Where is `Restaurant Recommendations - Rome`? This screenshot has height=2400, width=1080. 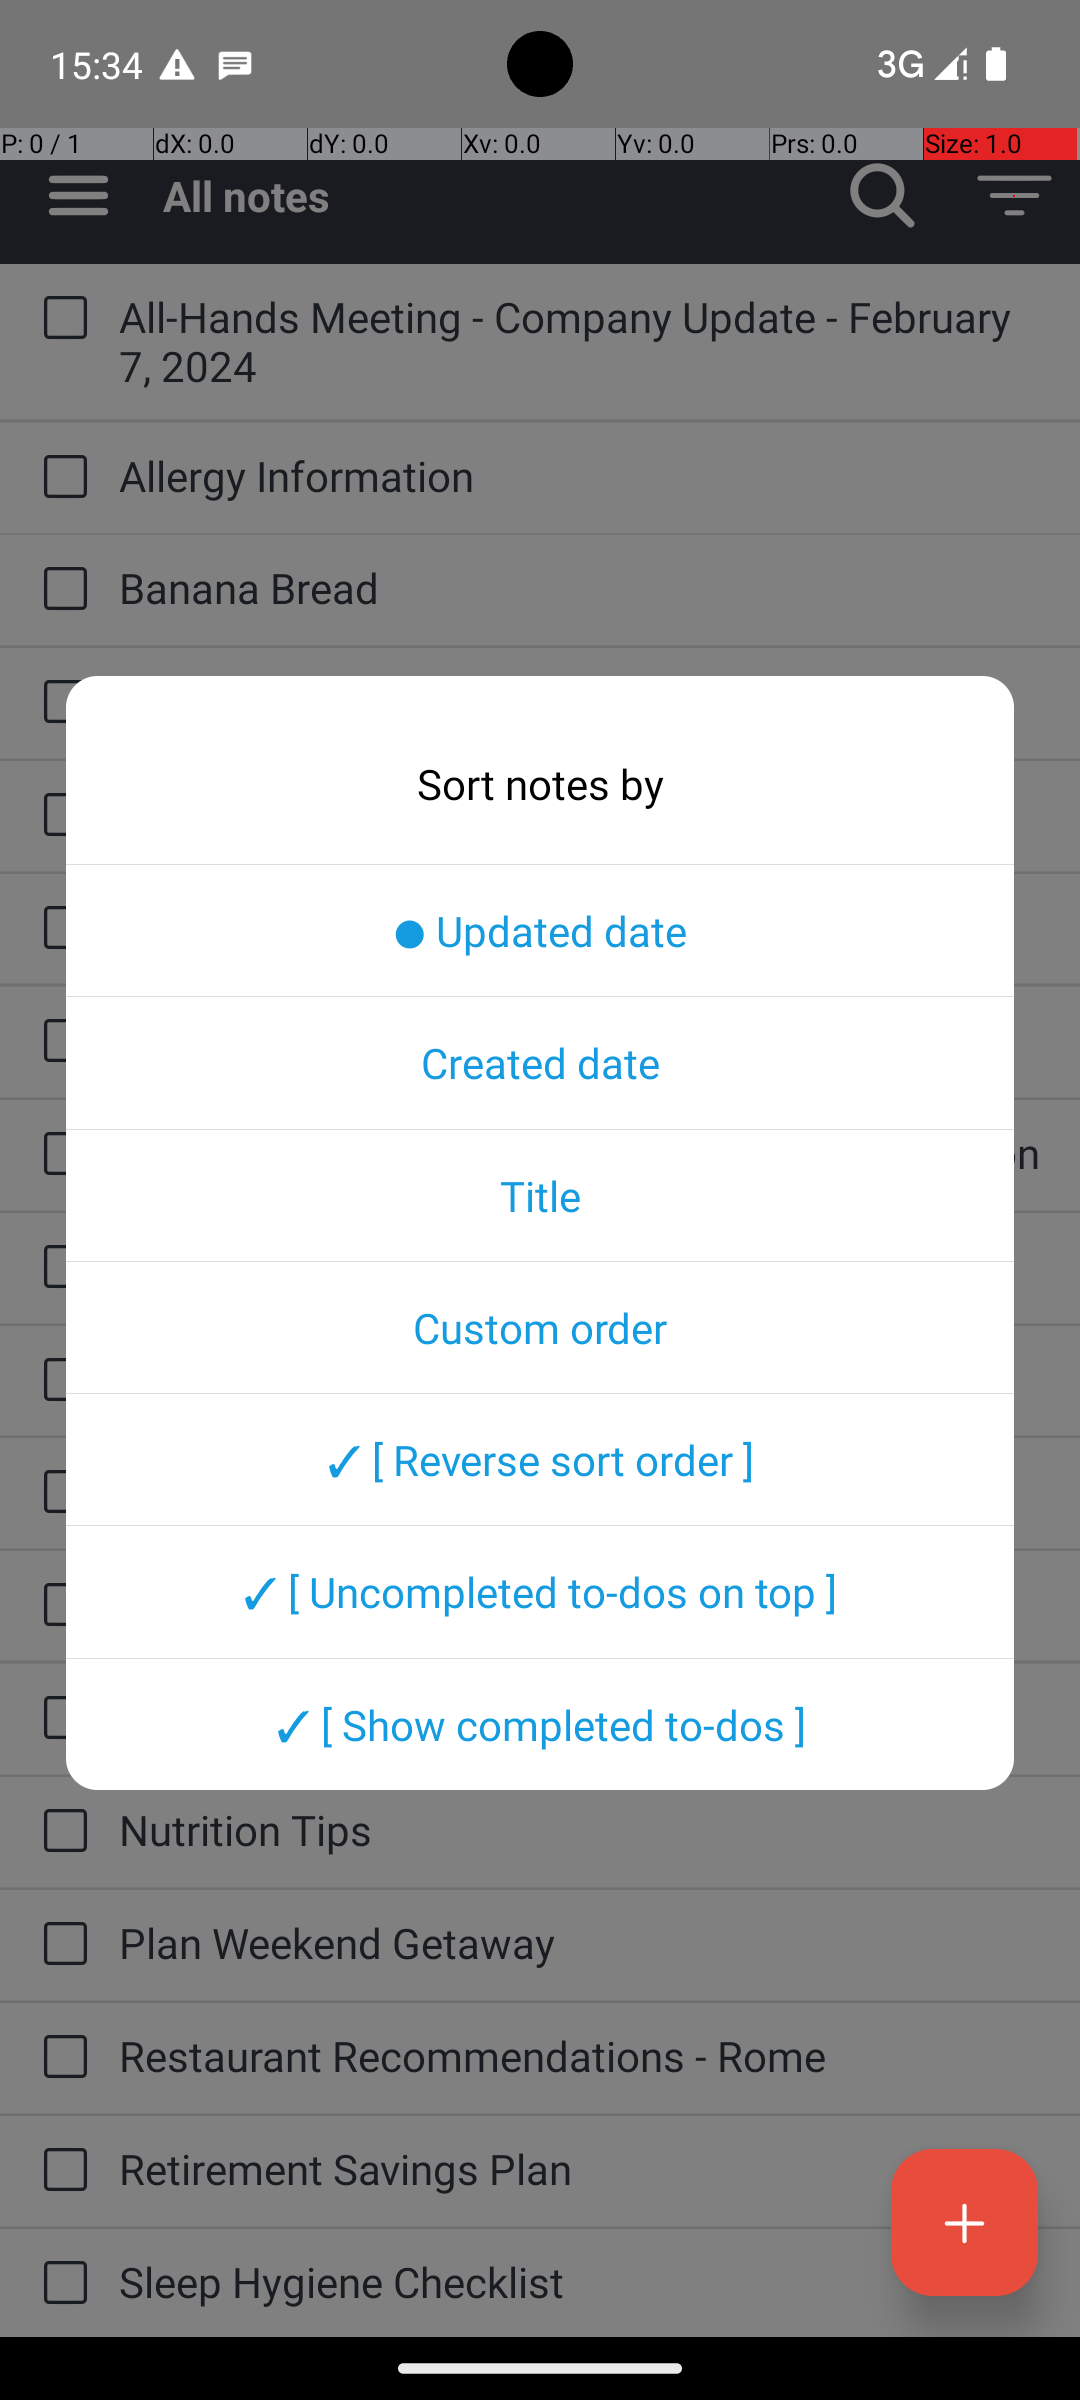
Restaurant Recommendations - Rome is located at coordinates (580, 2056).